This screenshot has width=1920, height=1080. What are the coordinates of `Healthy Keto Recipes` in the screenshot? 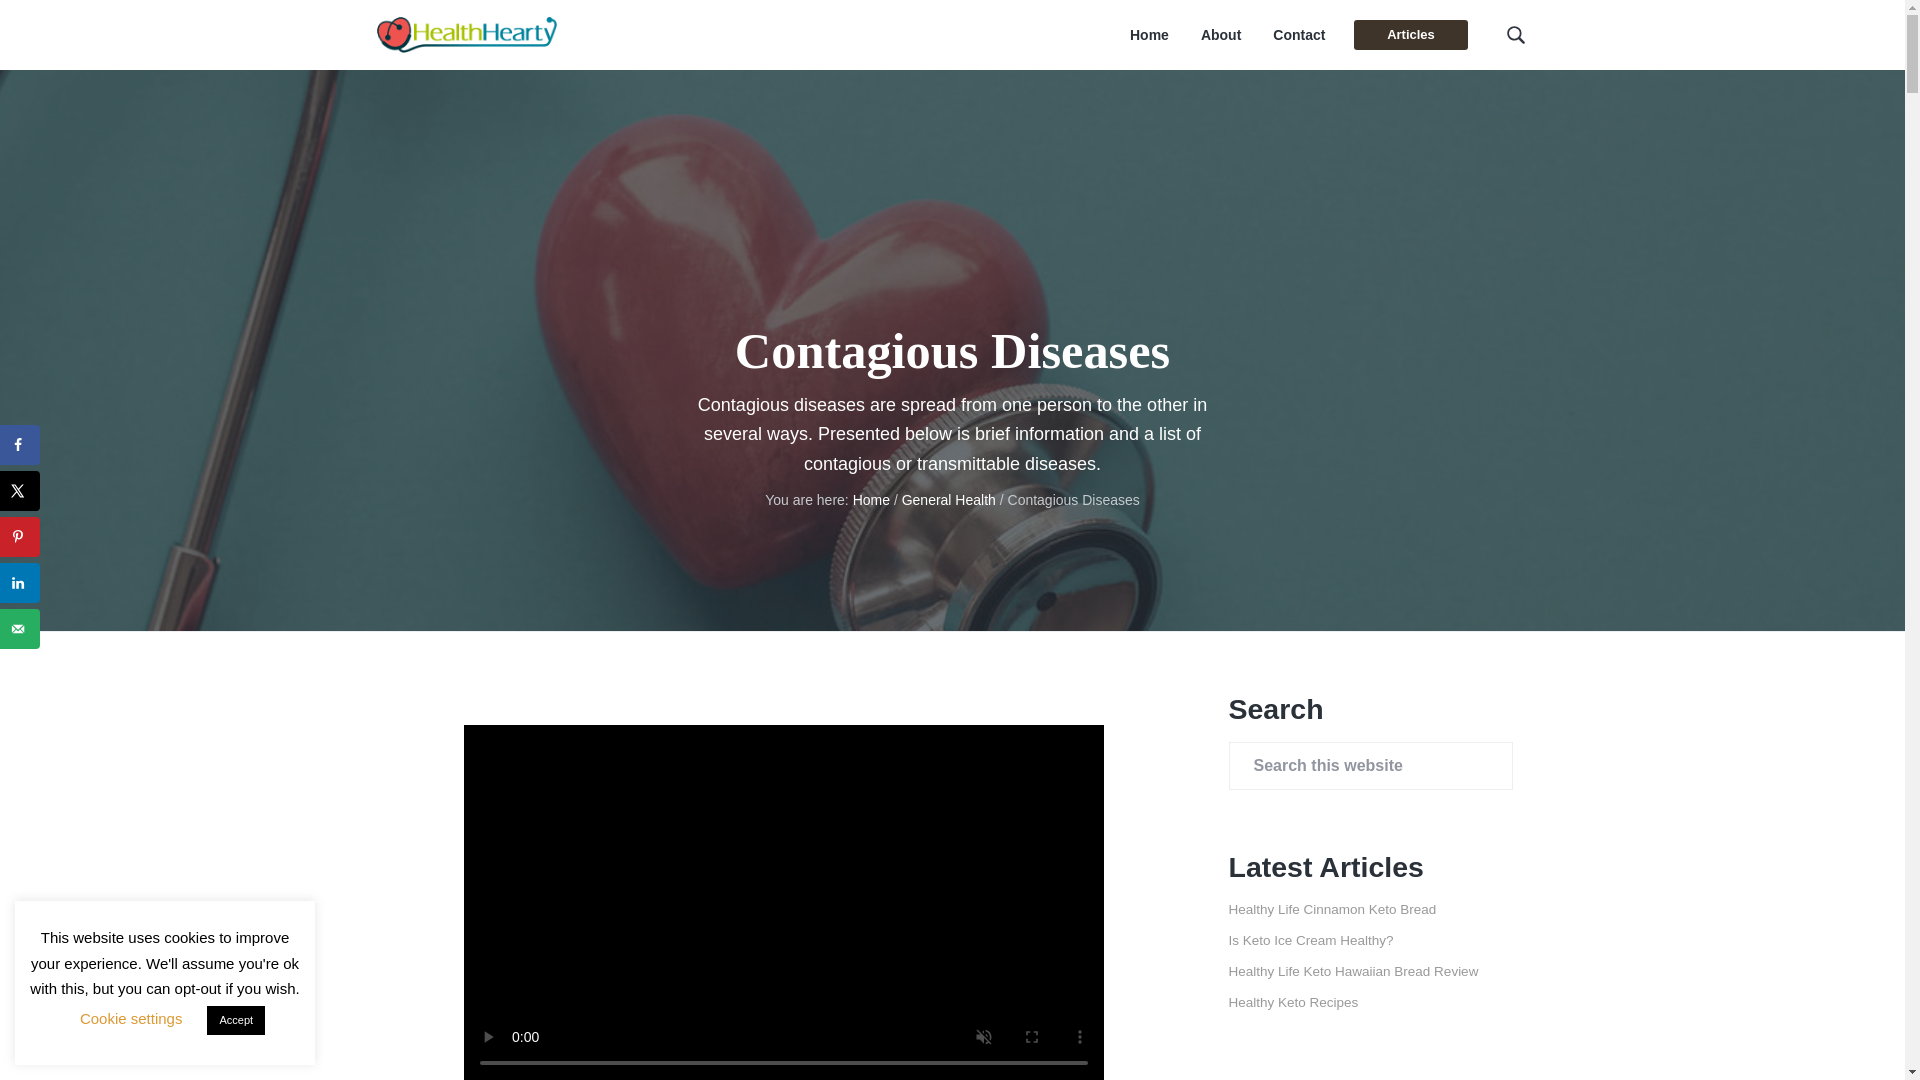 It's located at (1292, 1002).